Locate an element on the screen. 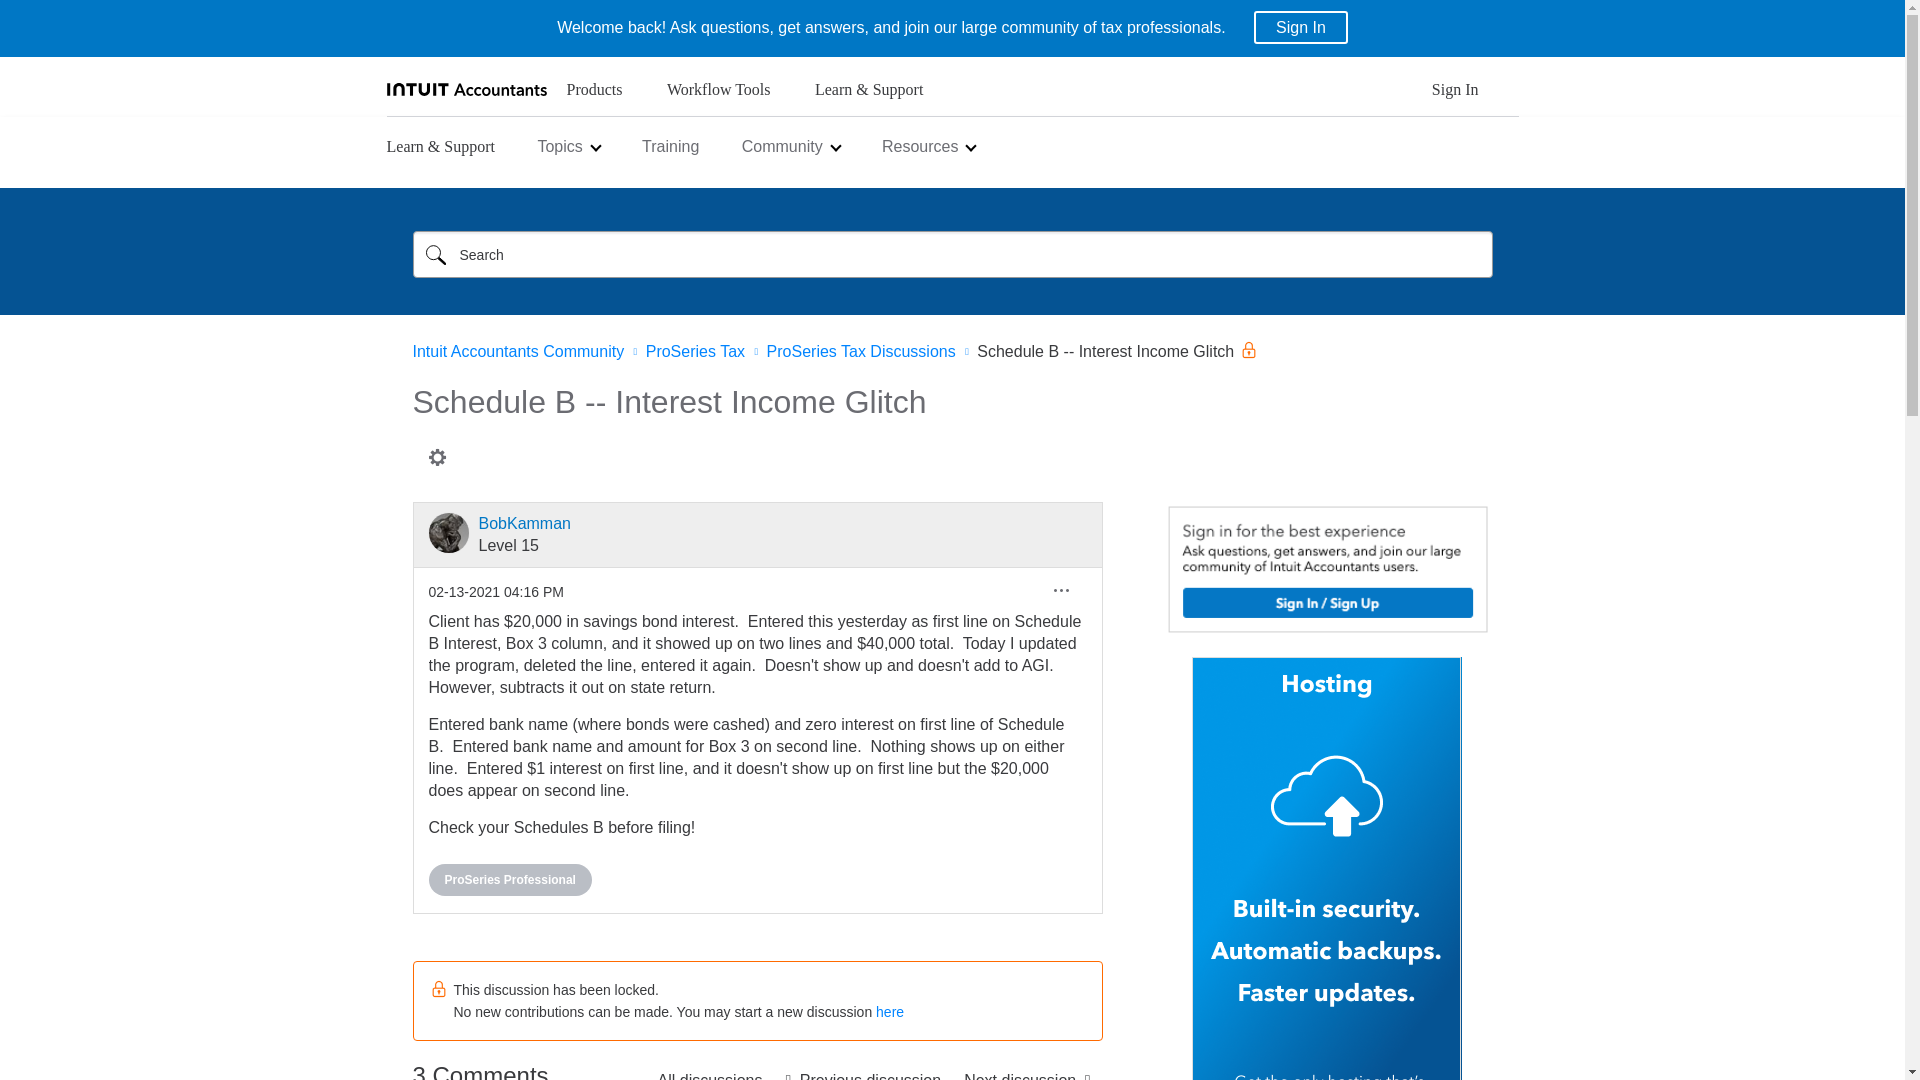  ProSeries Tax Discussions is located at coordinates (710, 1070).